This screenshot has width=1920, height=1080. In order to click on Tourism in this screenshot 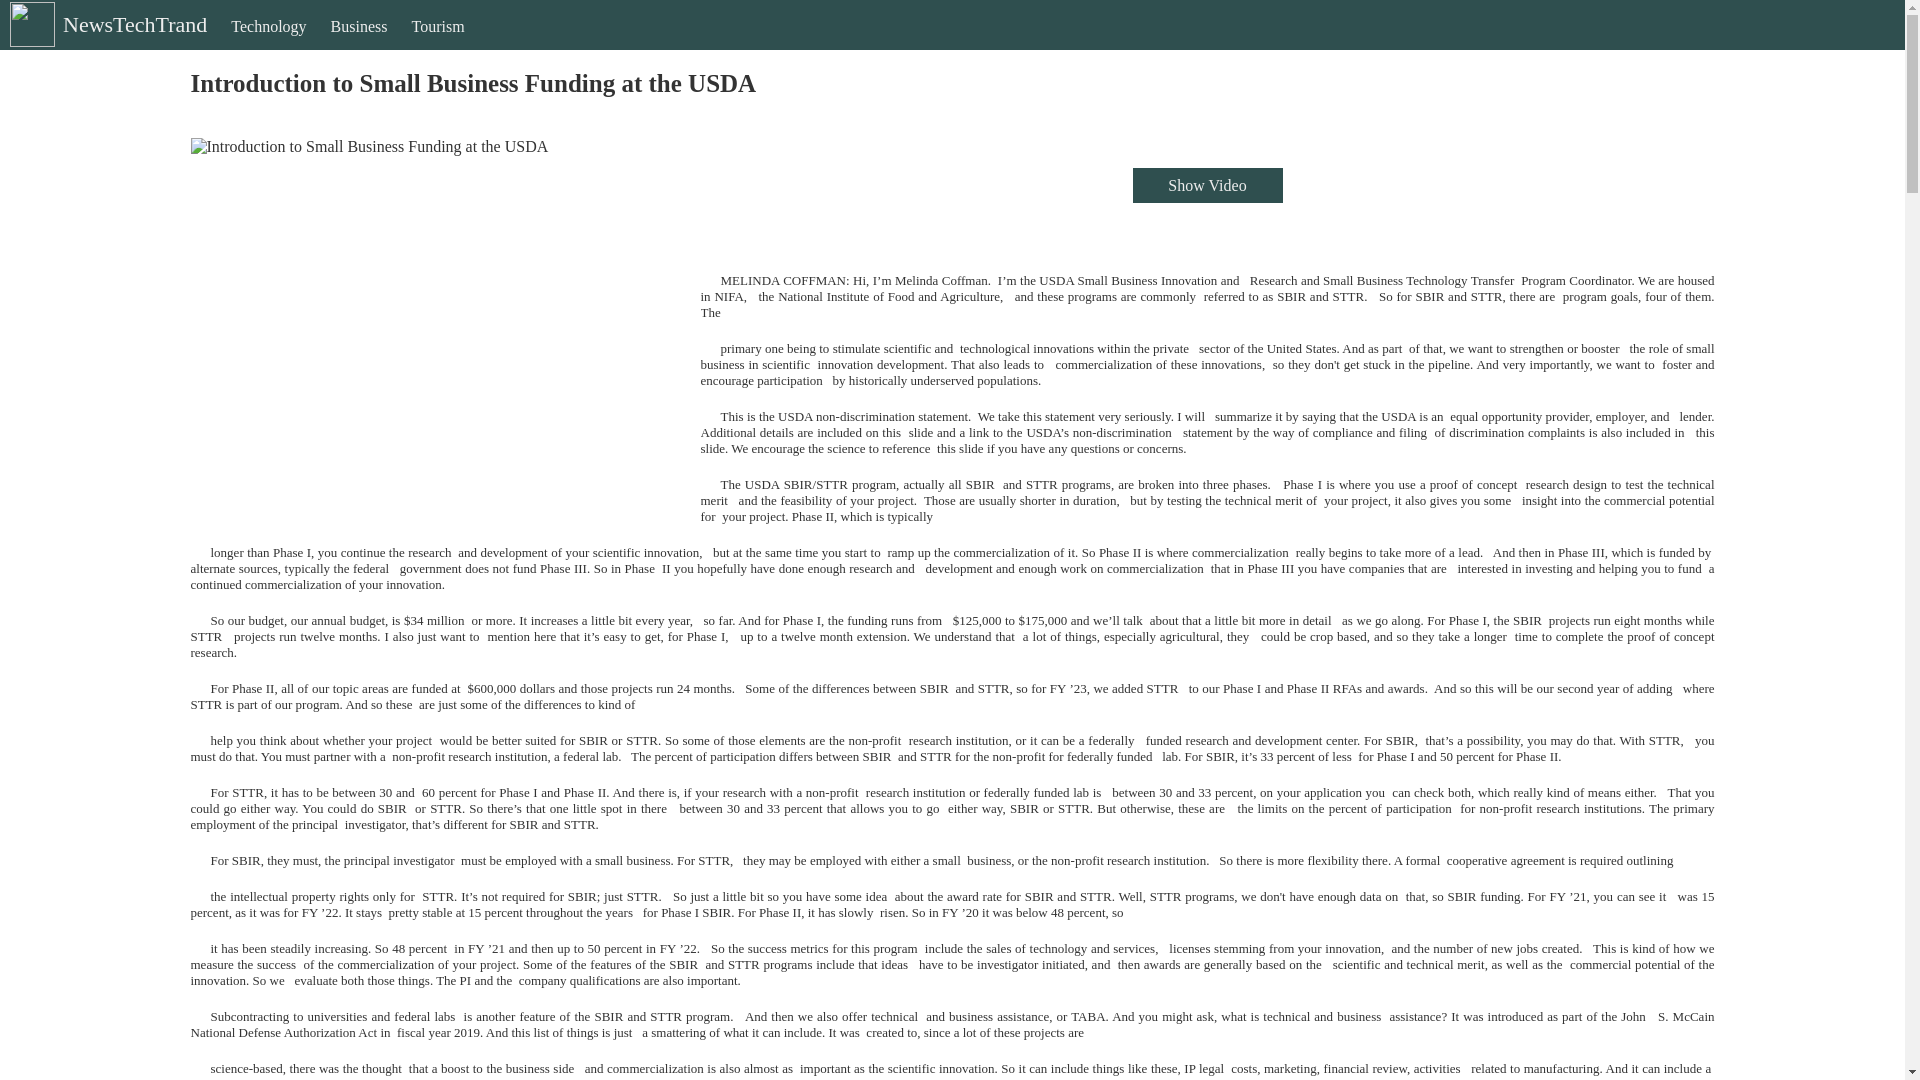, I will do `click(438, 43)`.